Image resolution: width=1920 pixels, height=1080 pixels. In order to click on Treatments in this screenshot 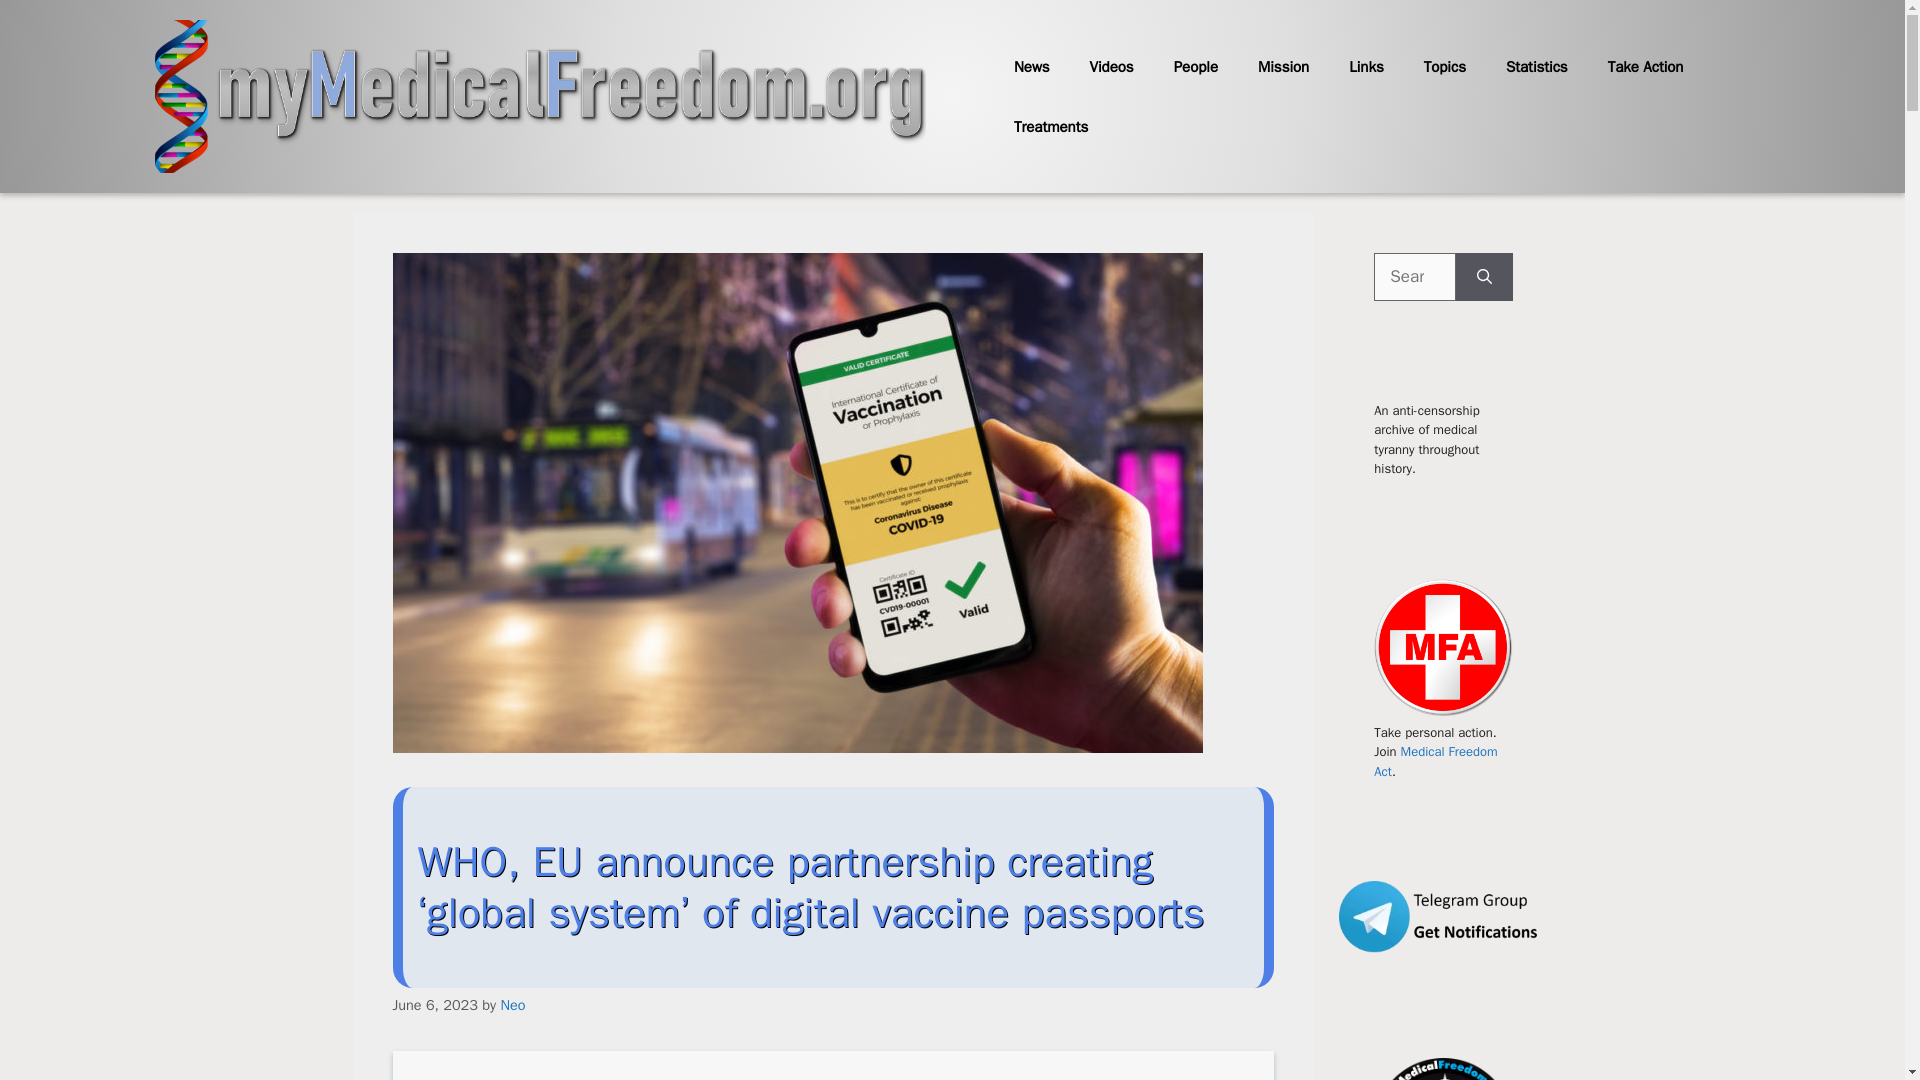, I will do `click(1050, 126)`.